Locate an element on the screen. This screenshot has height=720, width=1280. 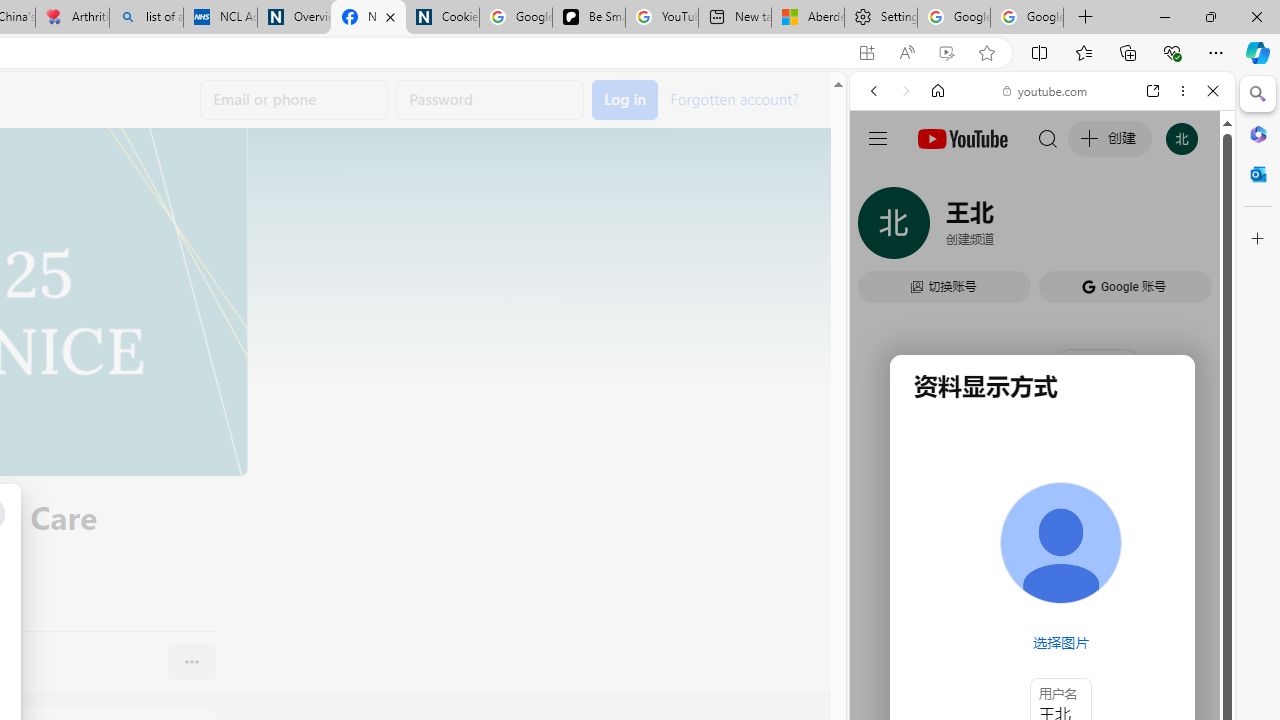
Search Filter, Search Tools is located at coordinates (1093, 228).